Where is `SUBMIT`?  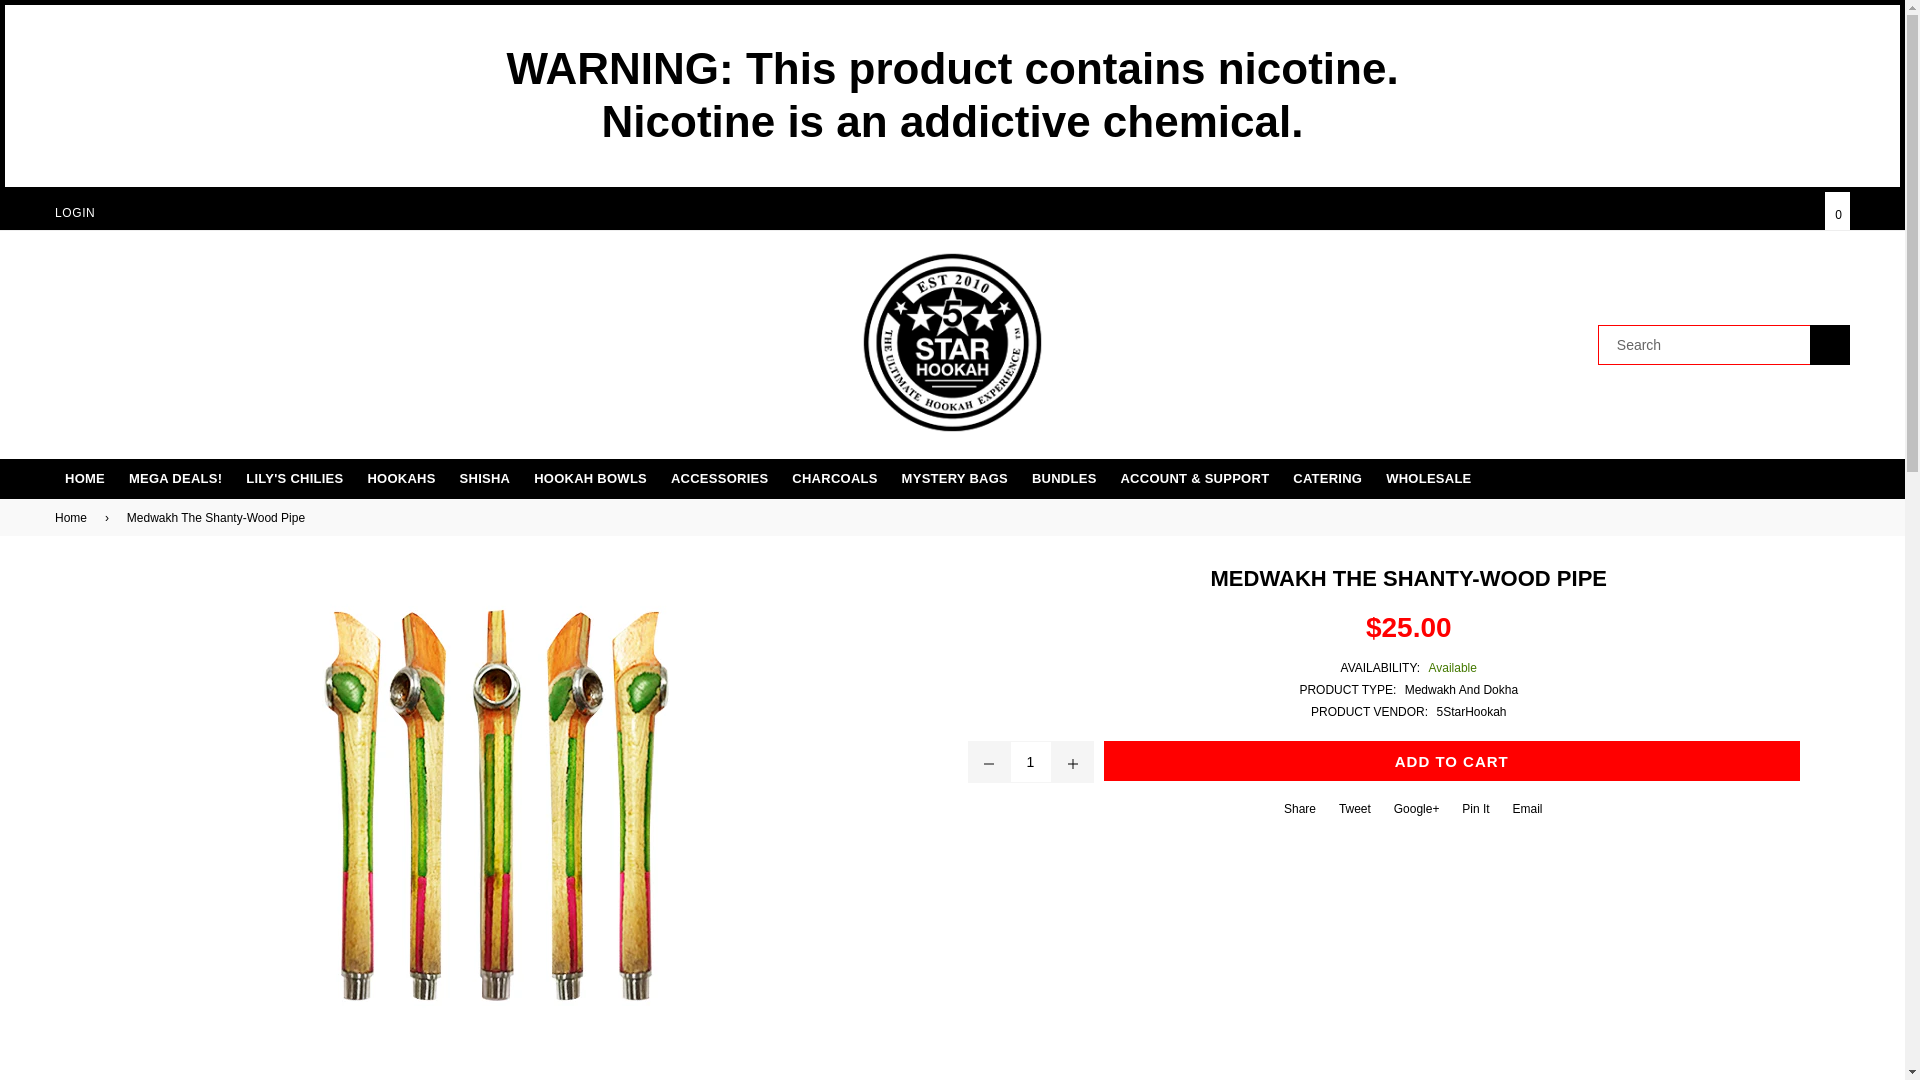 SUBMIT is located at coordinates (1830, 345).